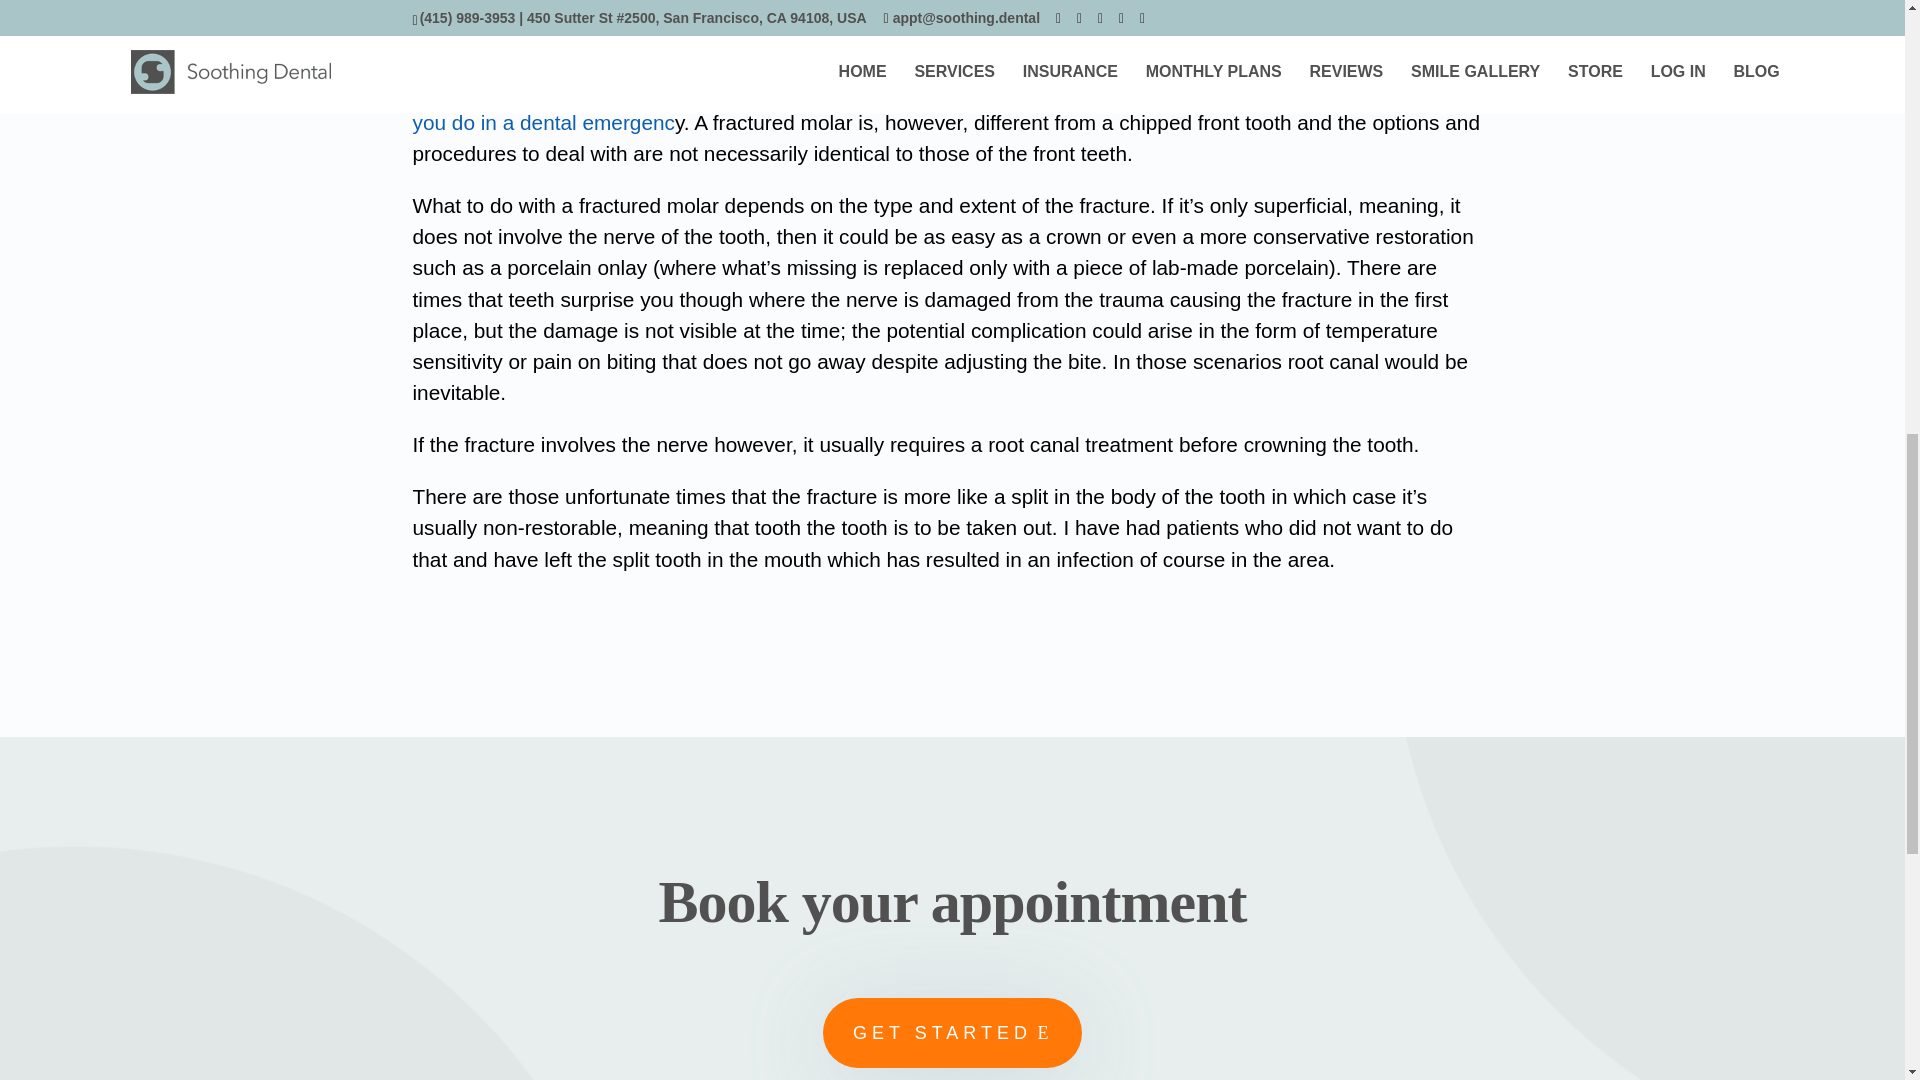 The width and height of the screenshot is (1920, 1080). I want to click on what can you do in a dental emergenc, so click(945, 106).